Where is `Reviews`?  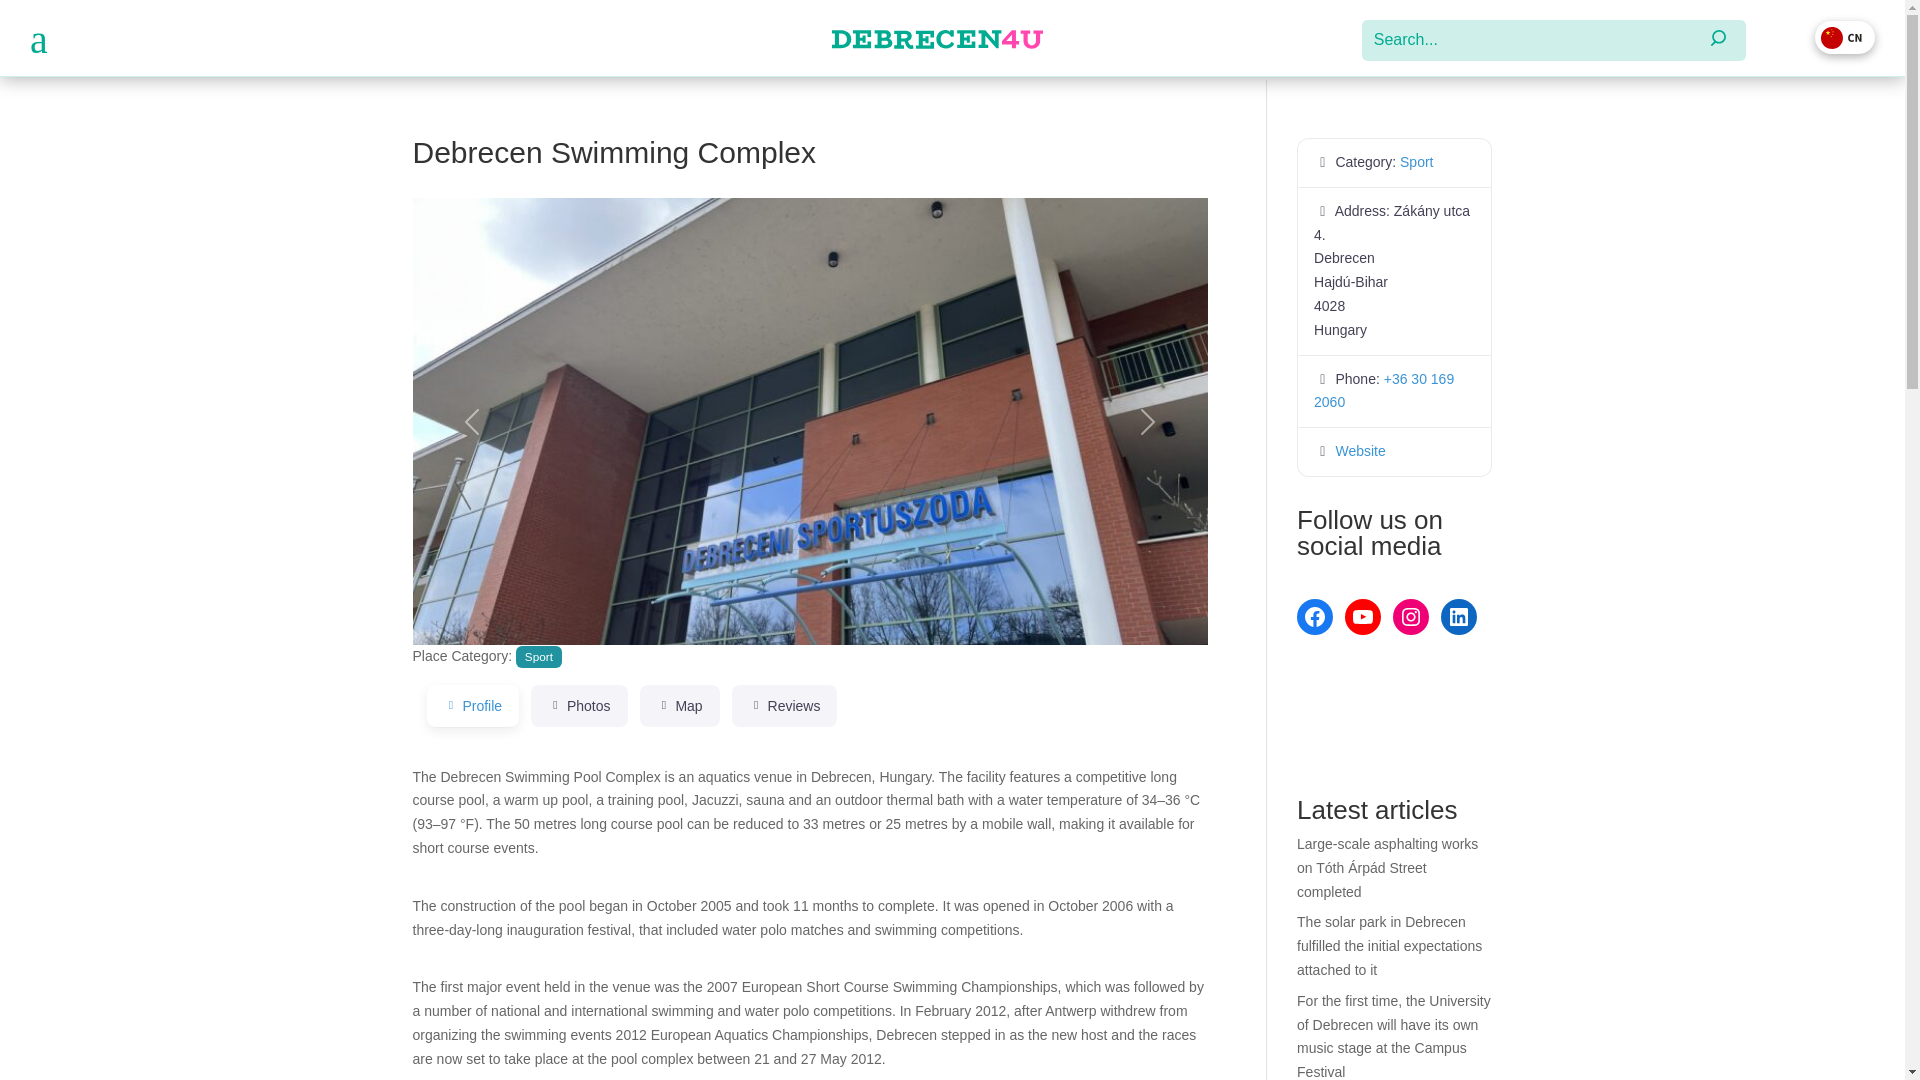 Reviews is located at coordinates (784, 705).